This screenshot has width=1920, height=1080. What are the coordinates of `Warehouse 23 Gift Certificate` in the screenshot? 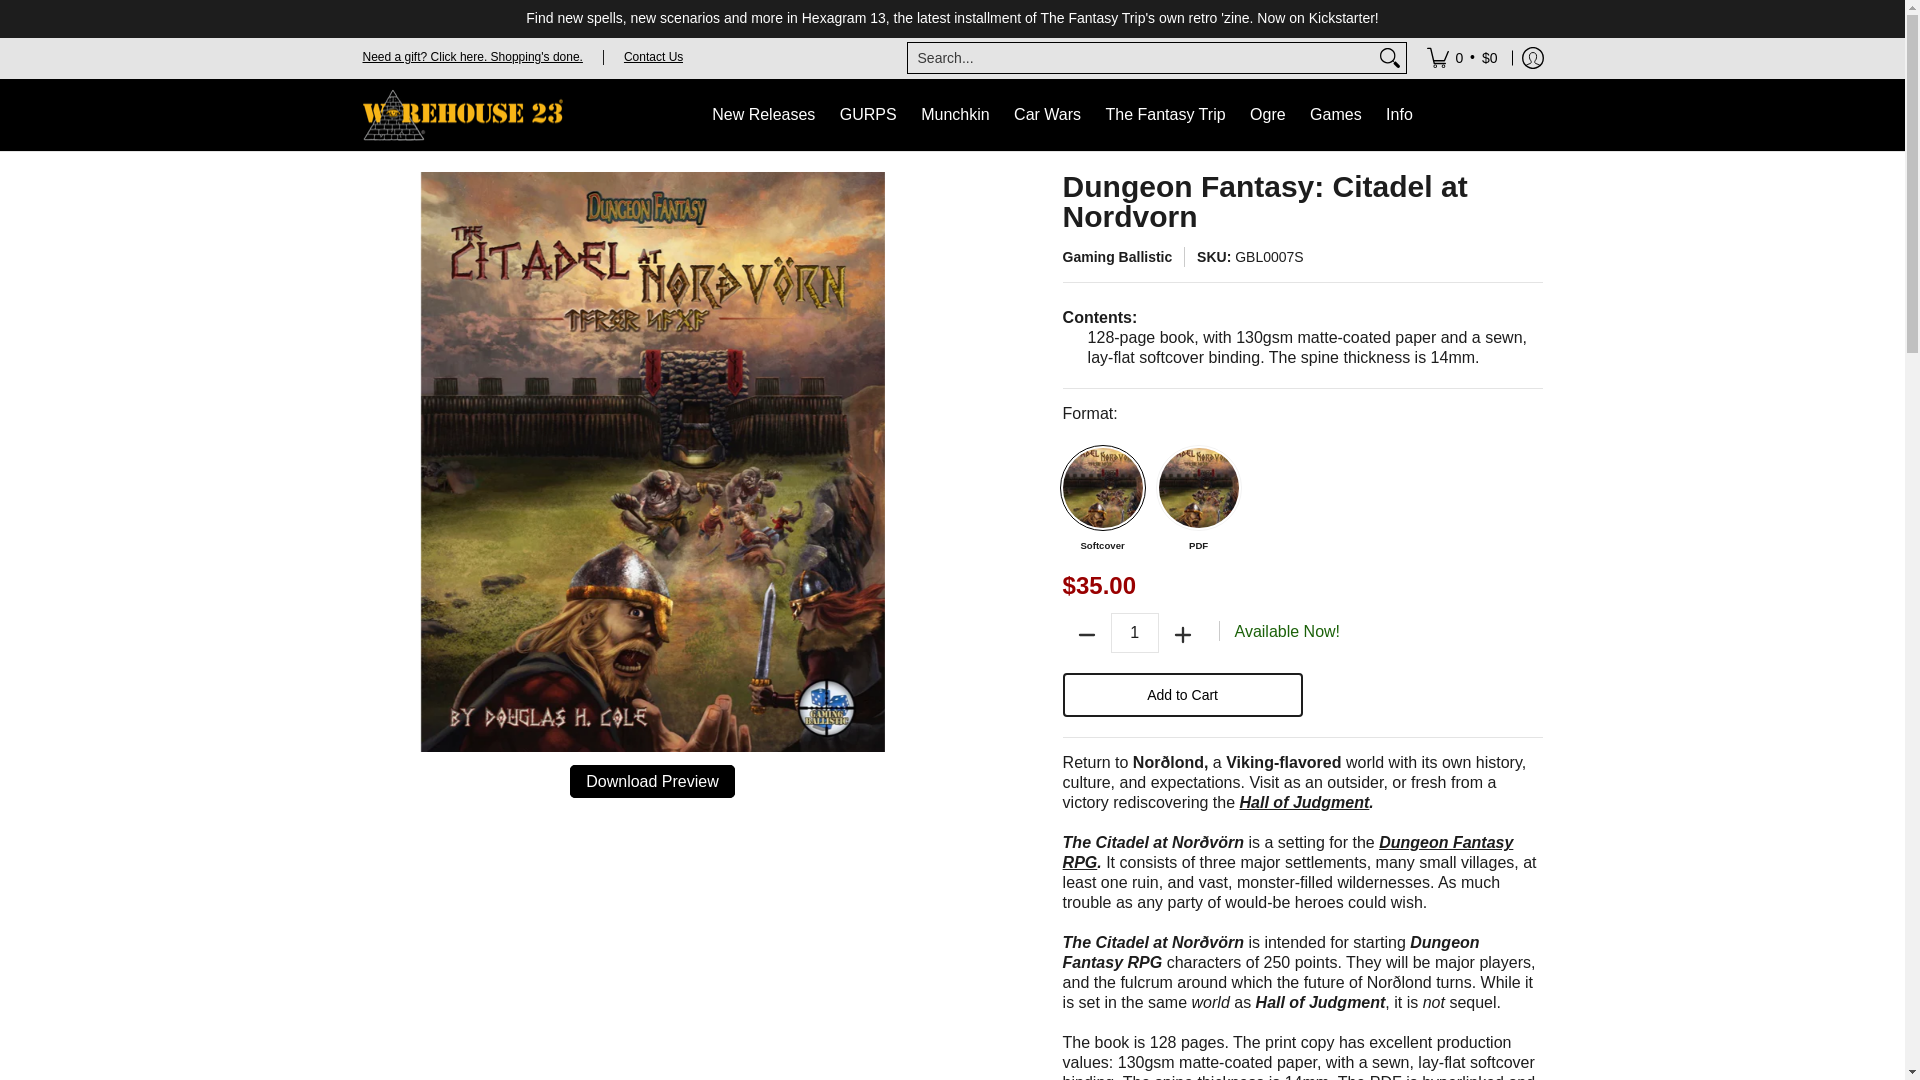 It's located at (472, 56).